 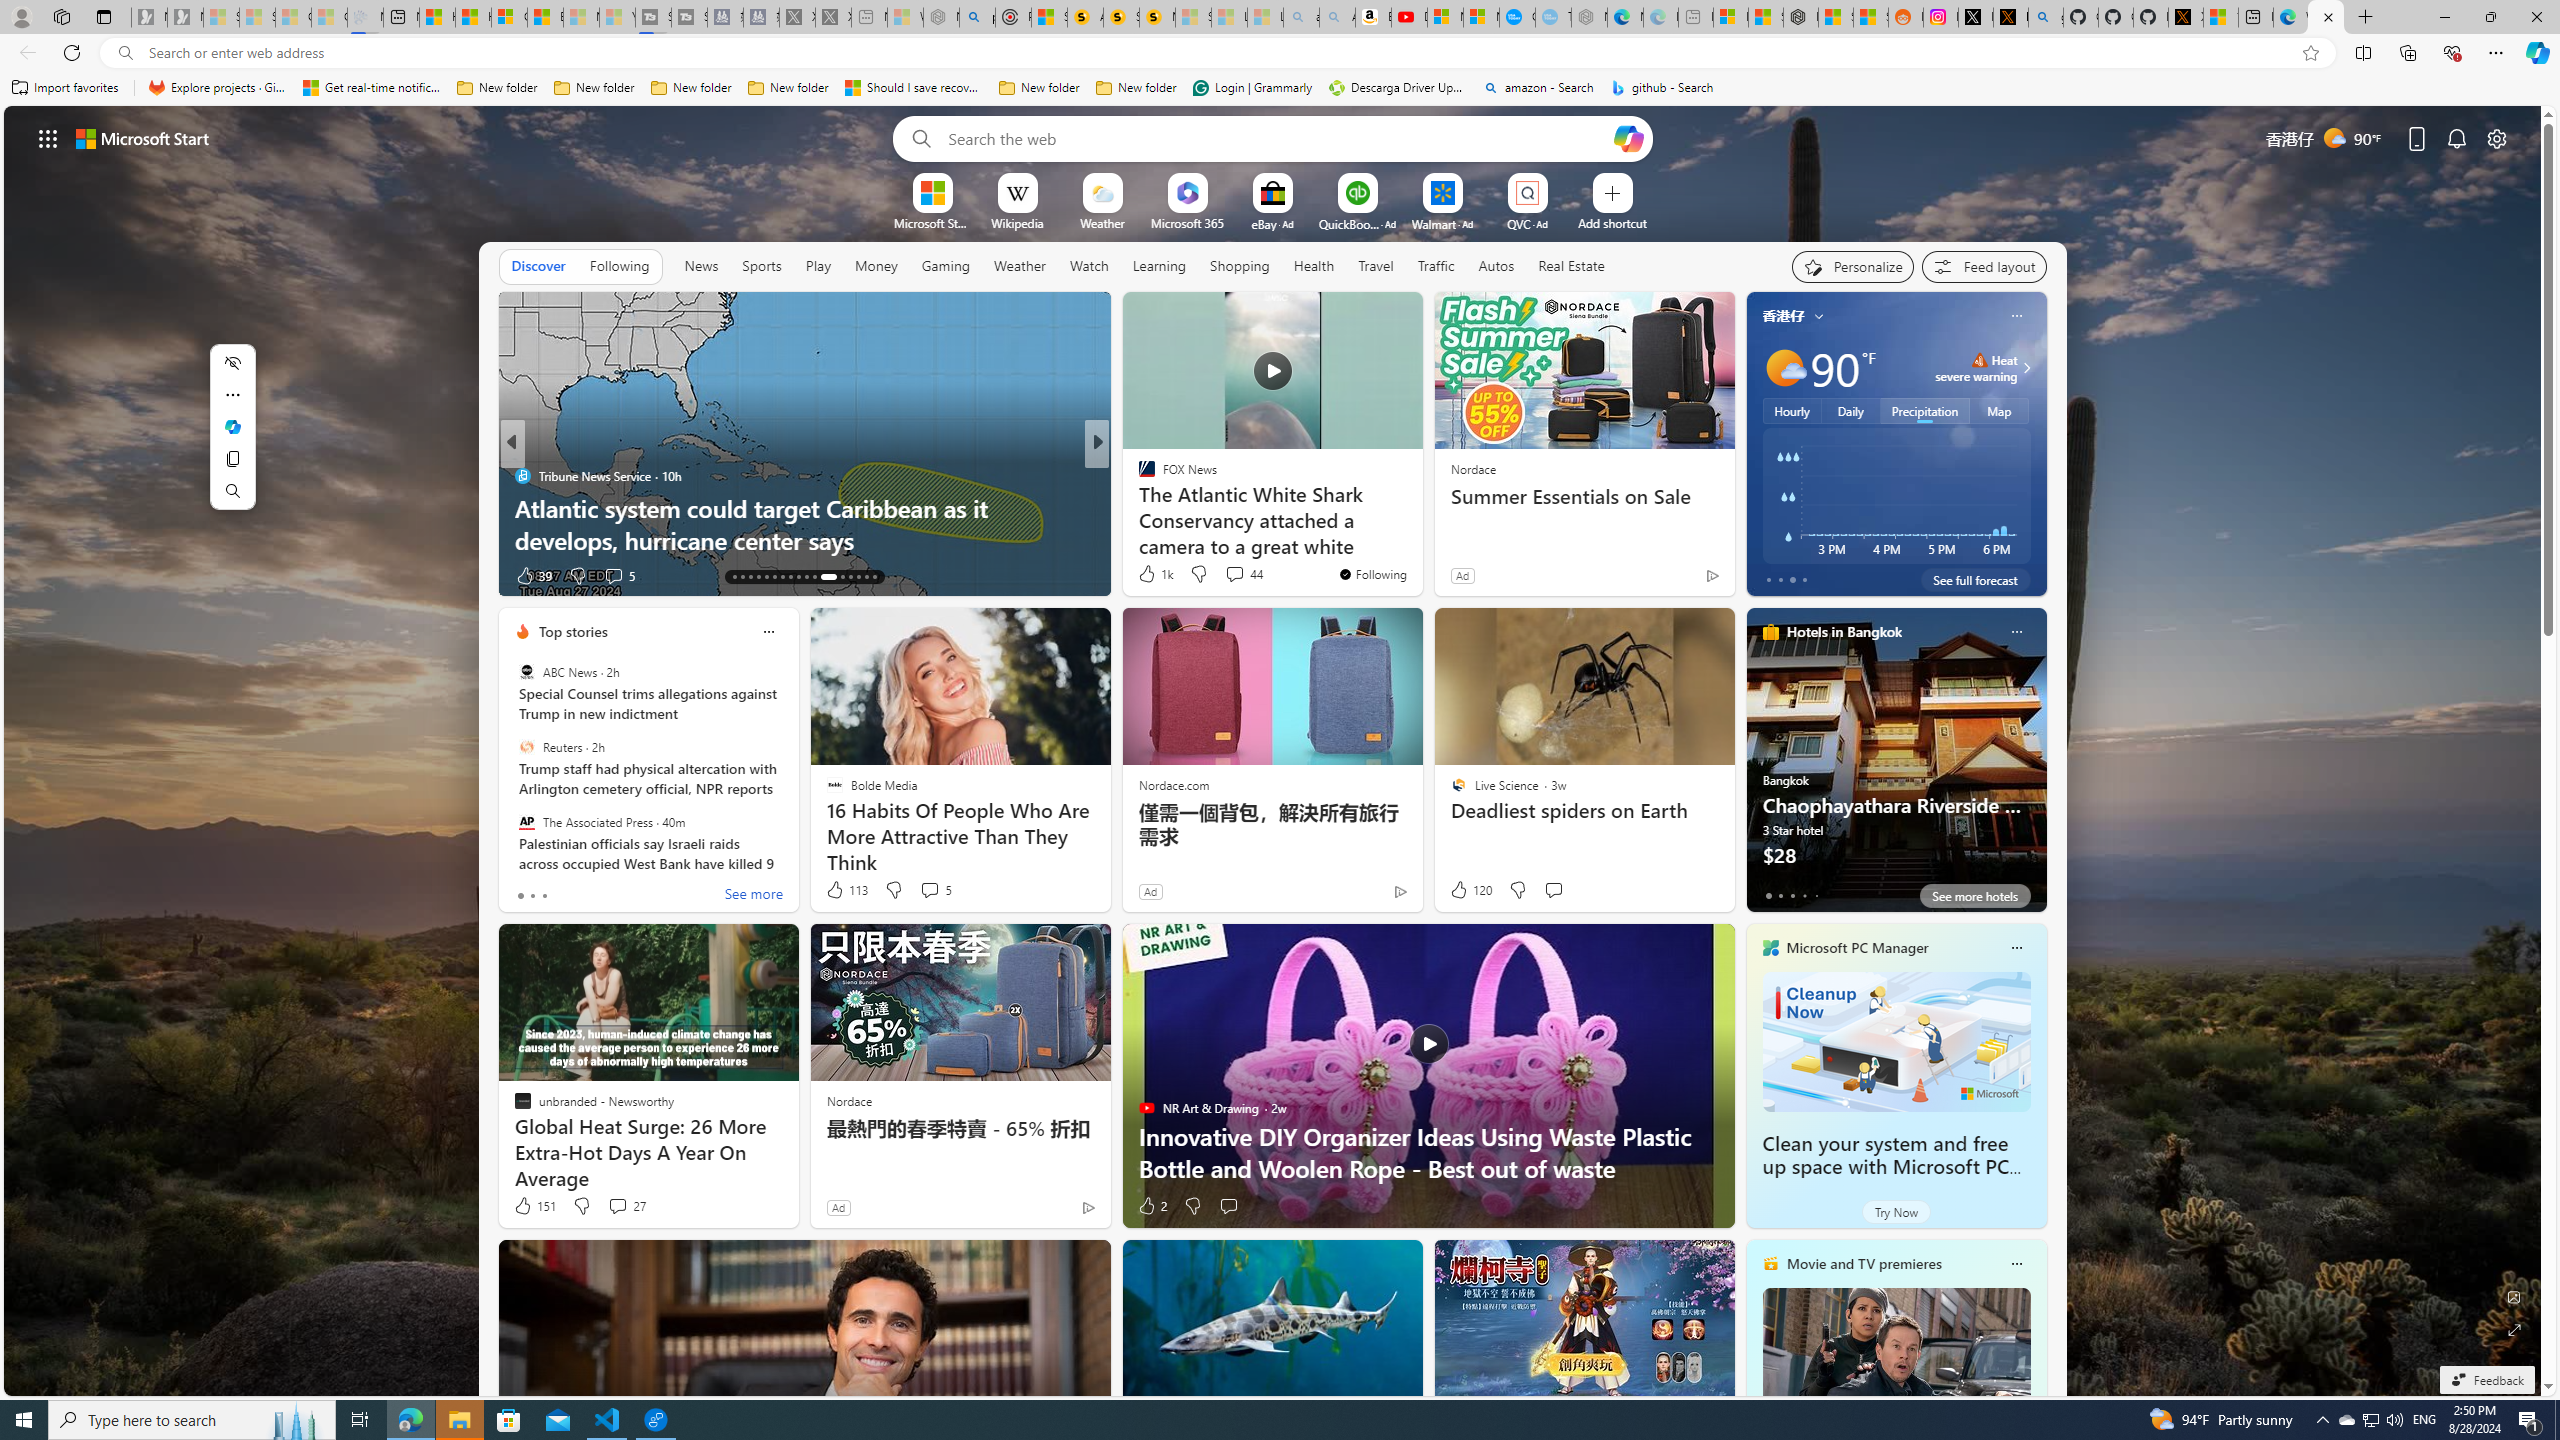 What do you see at coordinates (1864, 1264) in the screenshot?
I see `Movie and TV premieres` at bounding box center [1864, 1264].